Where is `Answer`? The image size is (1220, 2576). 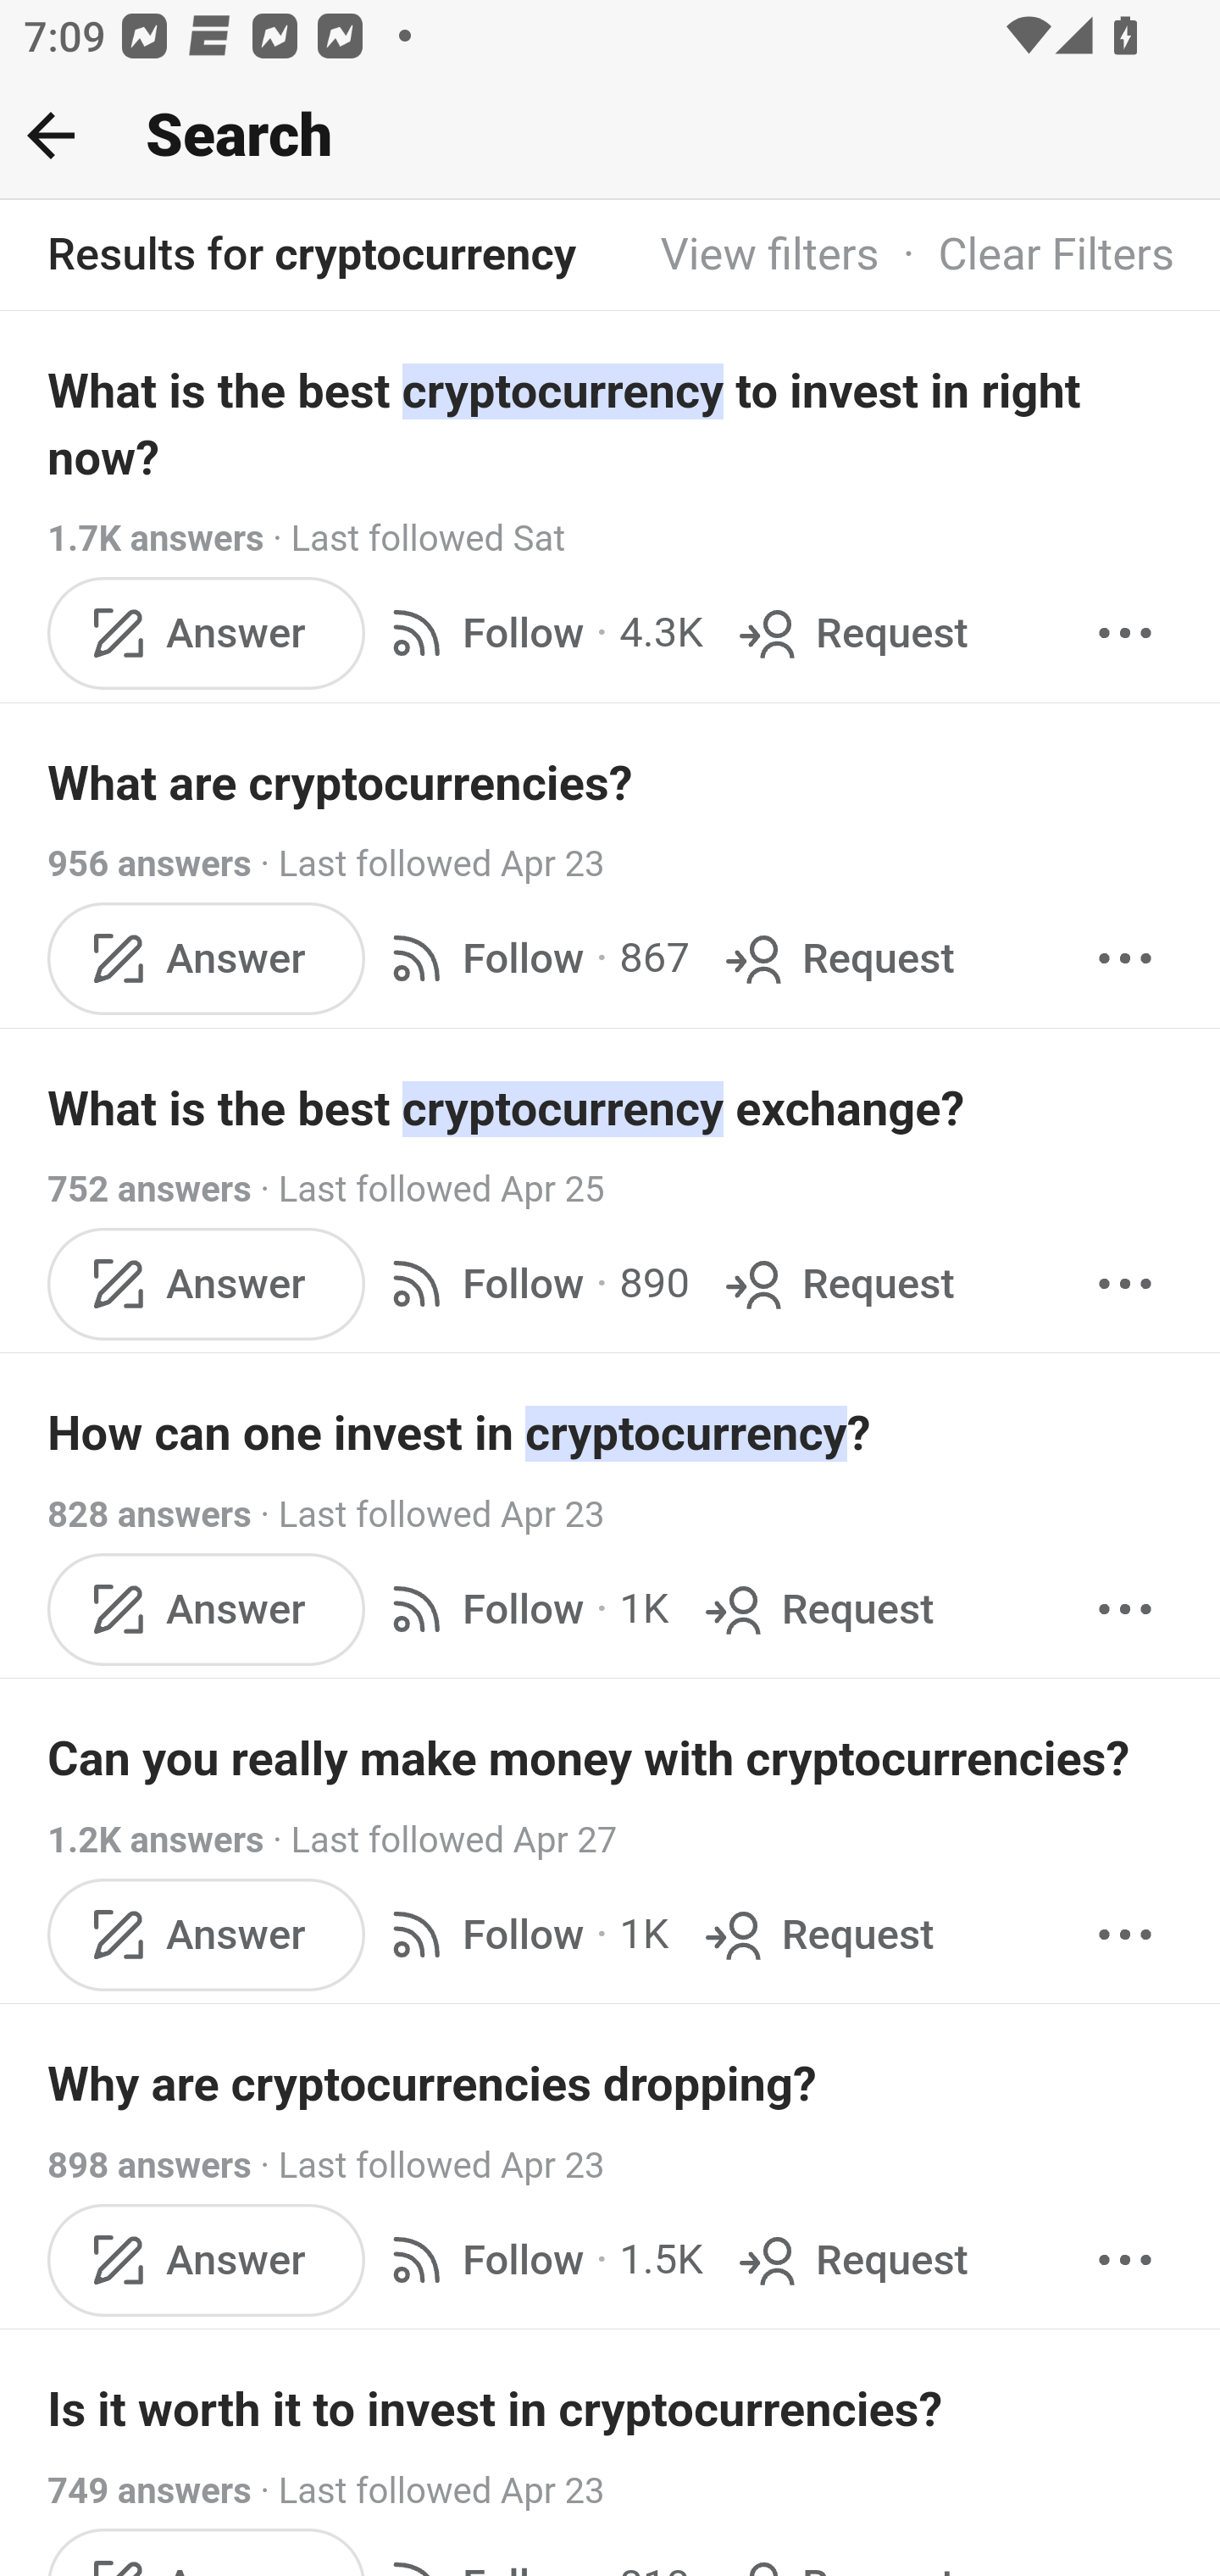
Answer is located at coordinates (207, 2261).